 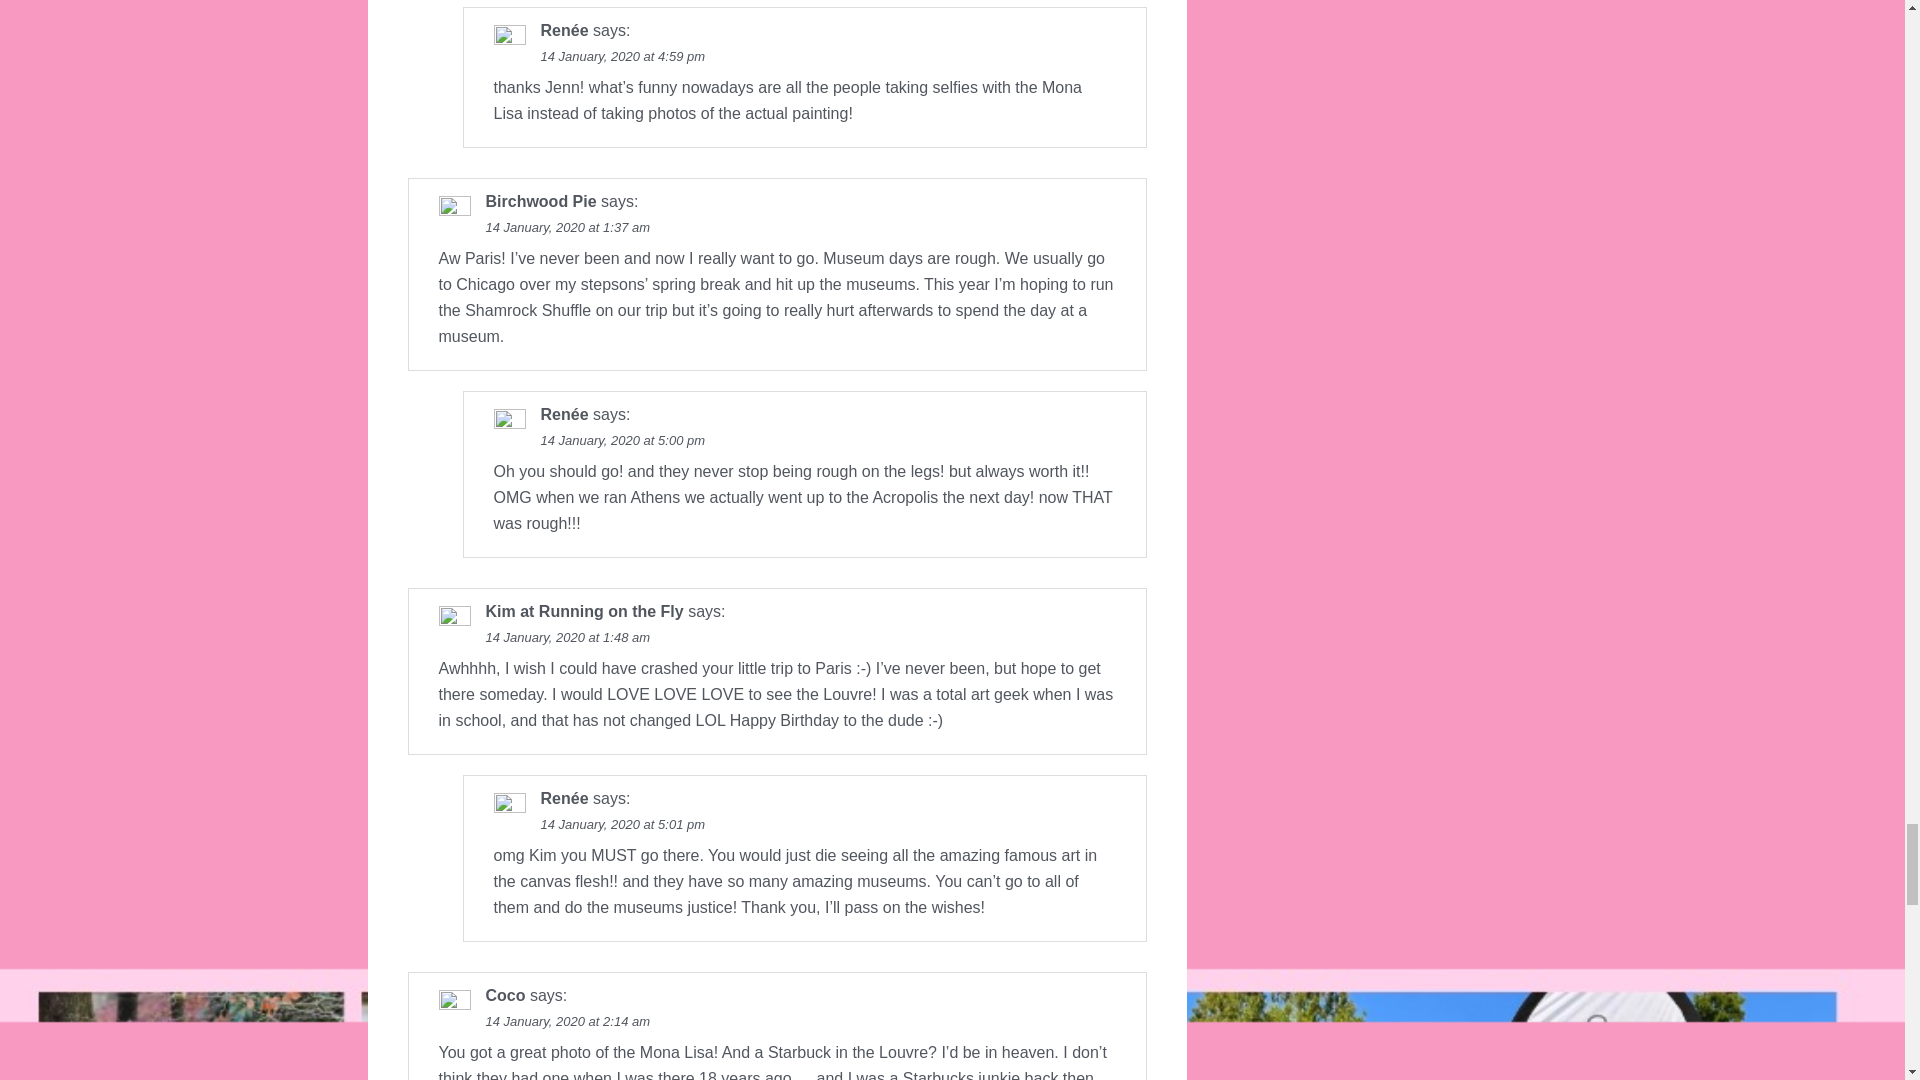 I want to click on 14 January, 2020 at 5:01 pm, so click(x=622, y=824).